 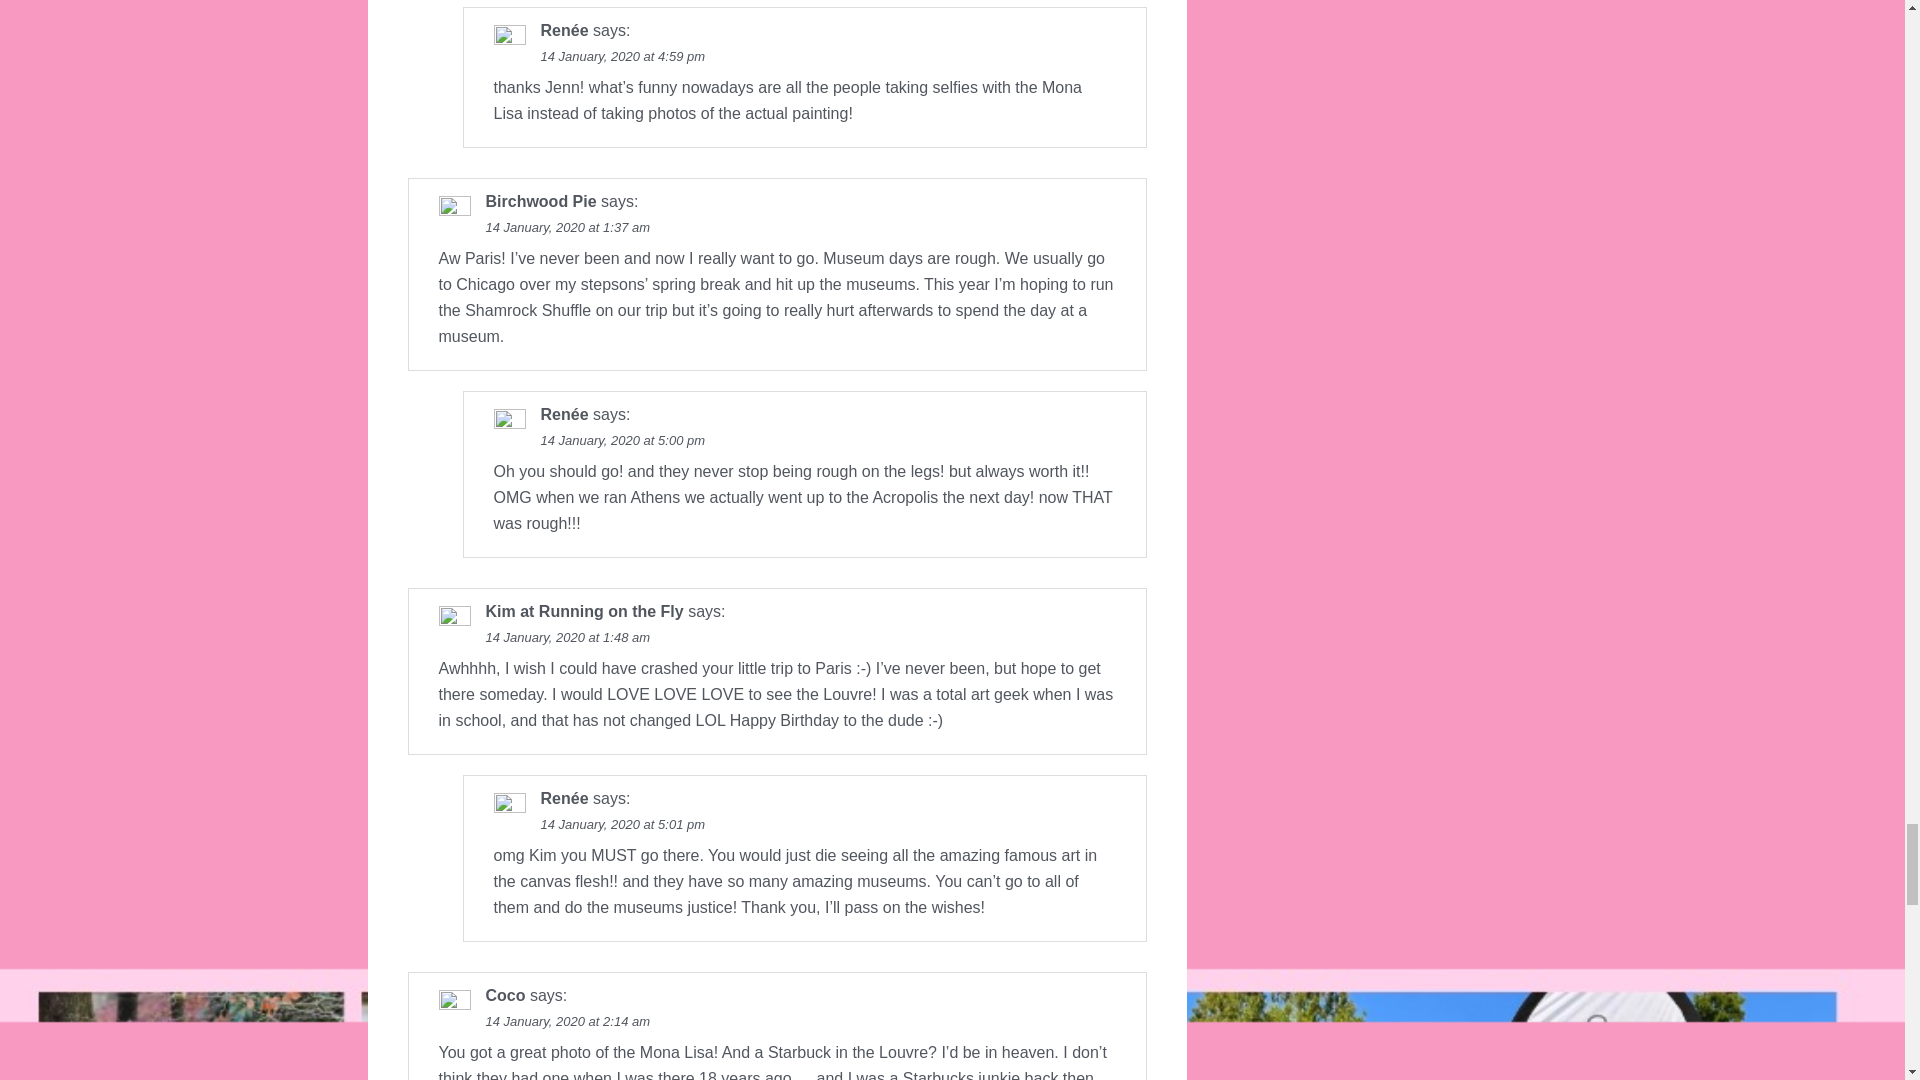 I want to click on 14 January, 2020 at 5:01 pm, so click(x=622, y=824).